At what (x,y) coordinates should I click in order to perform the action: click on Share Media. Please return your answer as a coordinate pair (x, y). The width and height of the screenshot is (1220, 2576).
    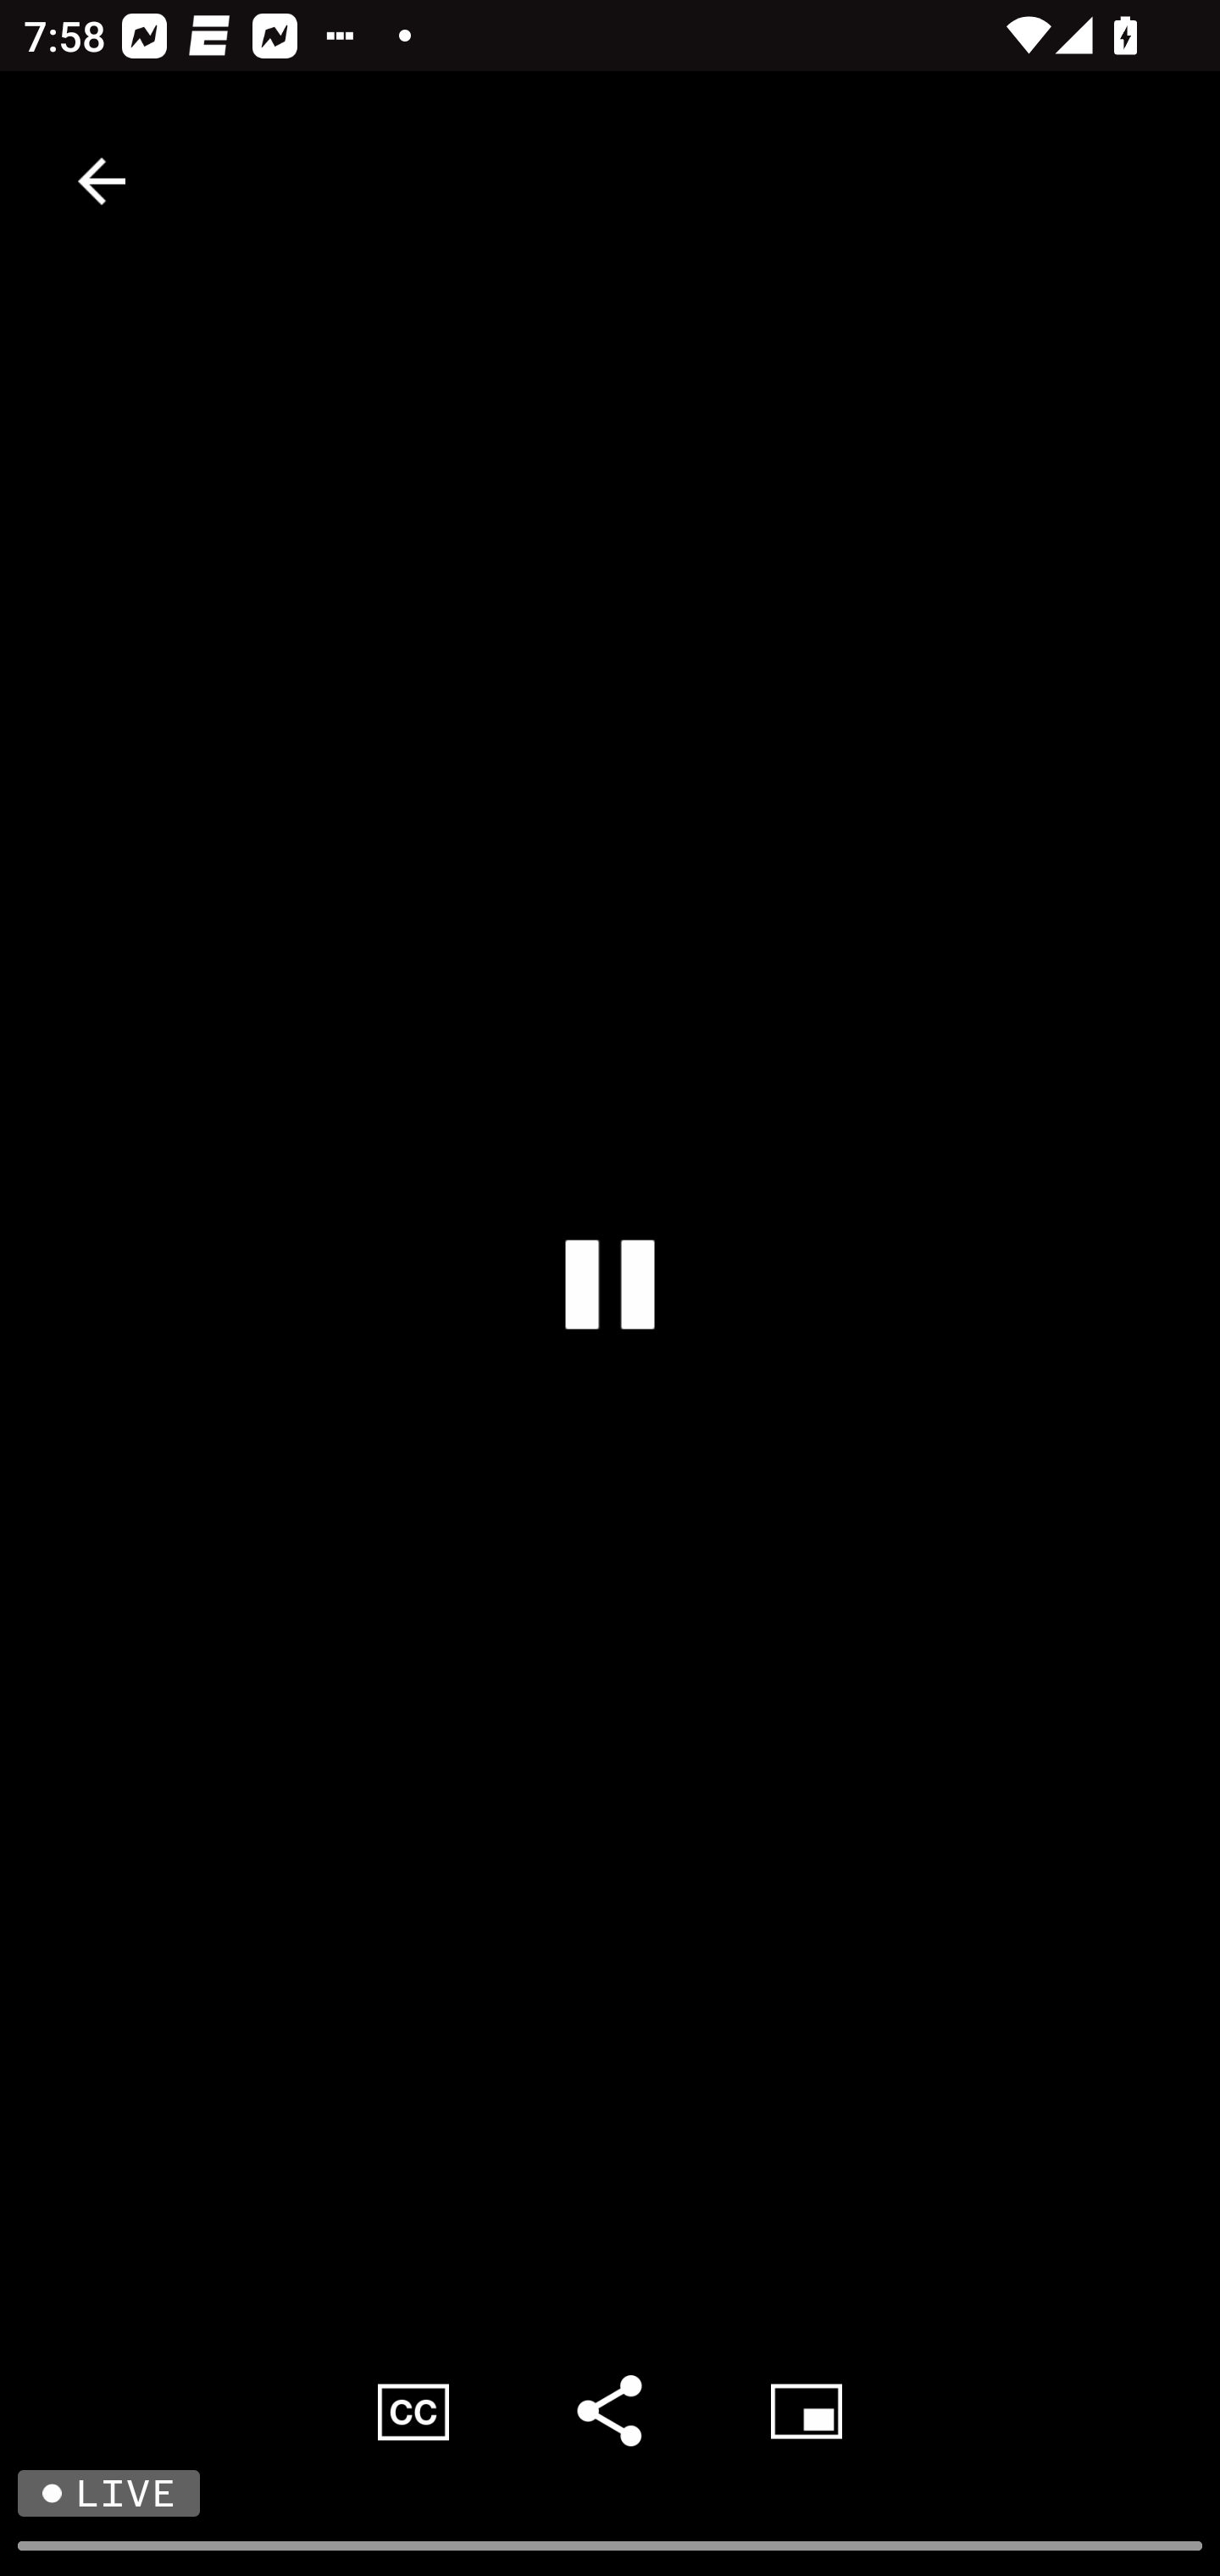
    Looking at the image, I should click on (610, 2411).